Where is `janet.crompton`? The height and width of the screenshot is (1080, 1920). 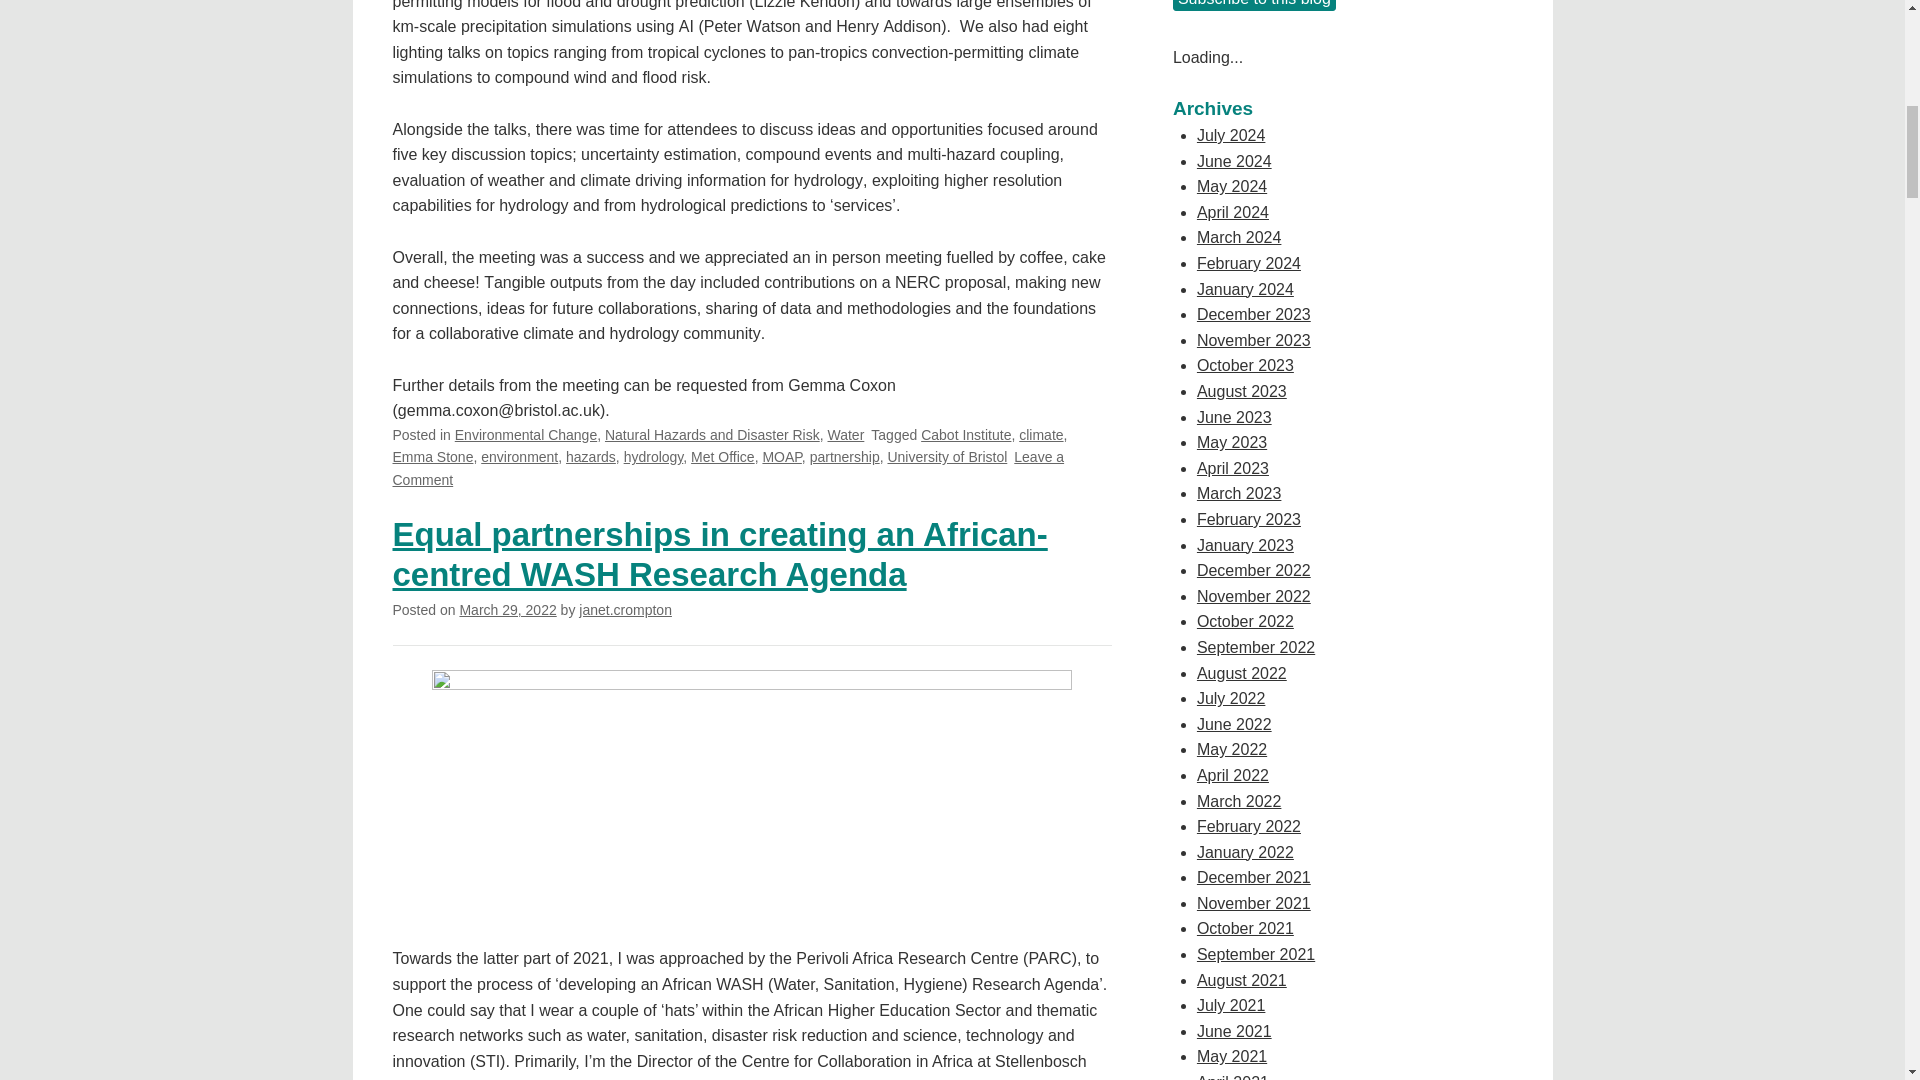
janet.crompton is located at coordinates (844, 457).